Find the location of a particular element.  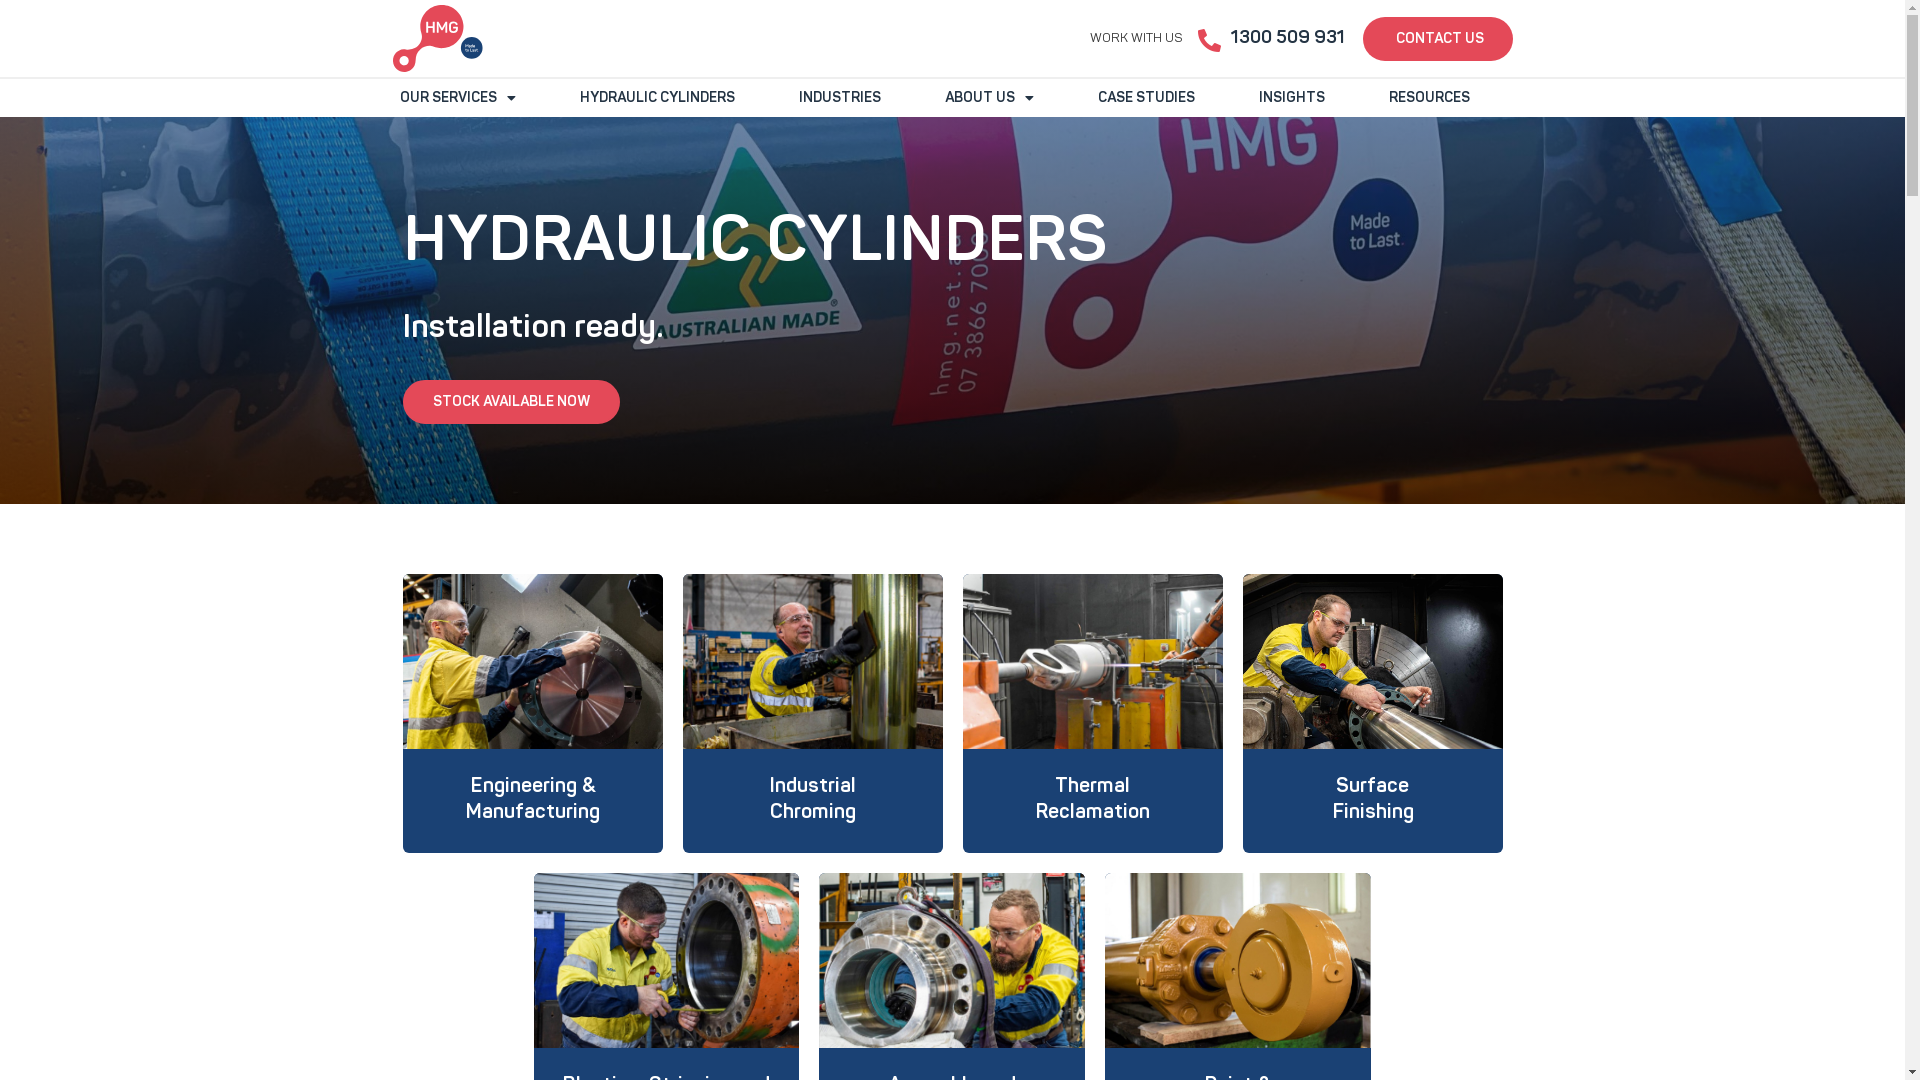

CONTACT US is located at coordinates (1437, 38).